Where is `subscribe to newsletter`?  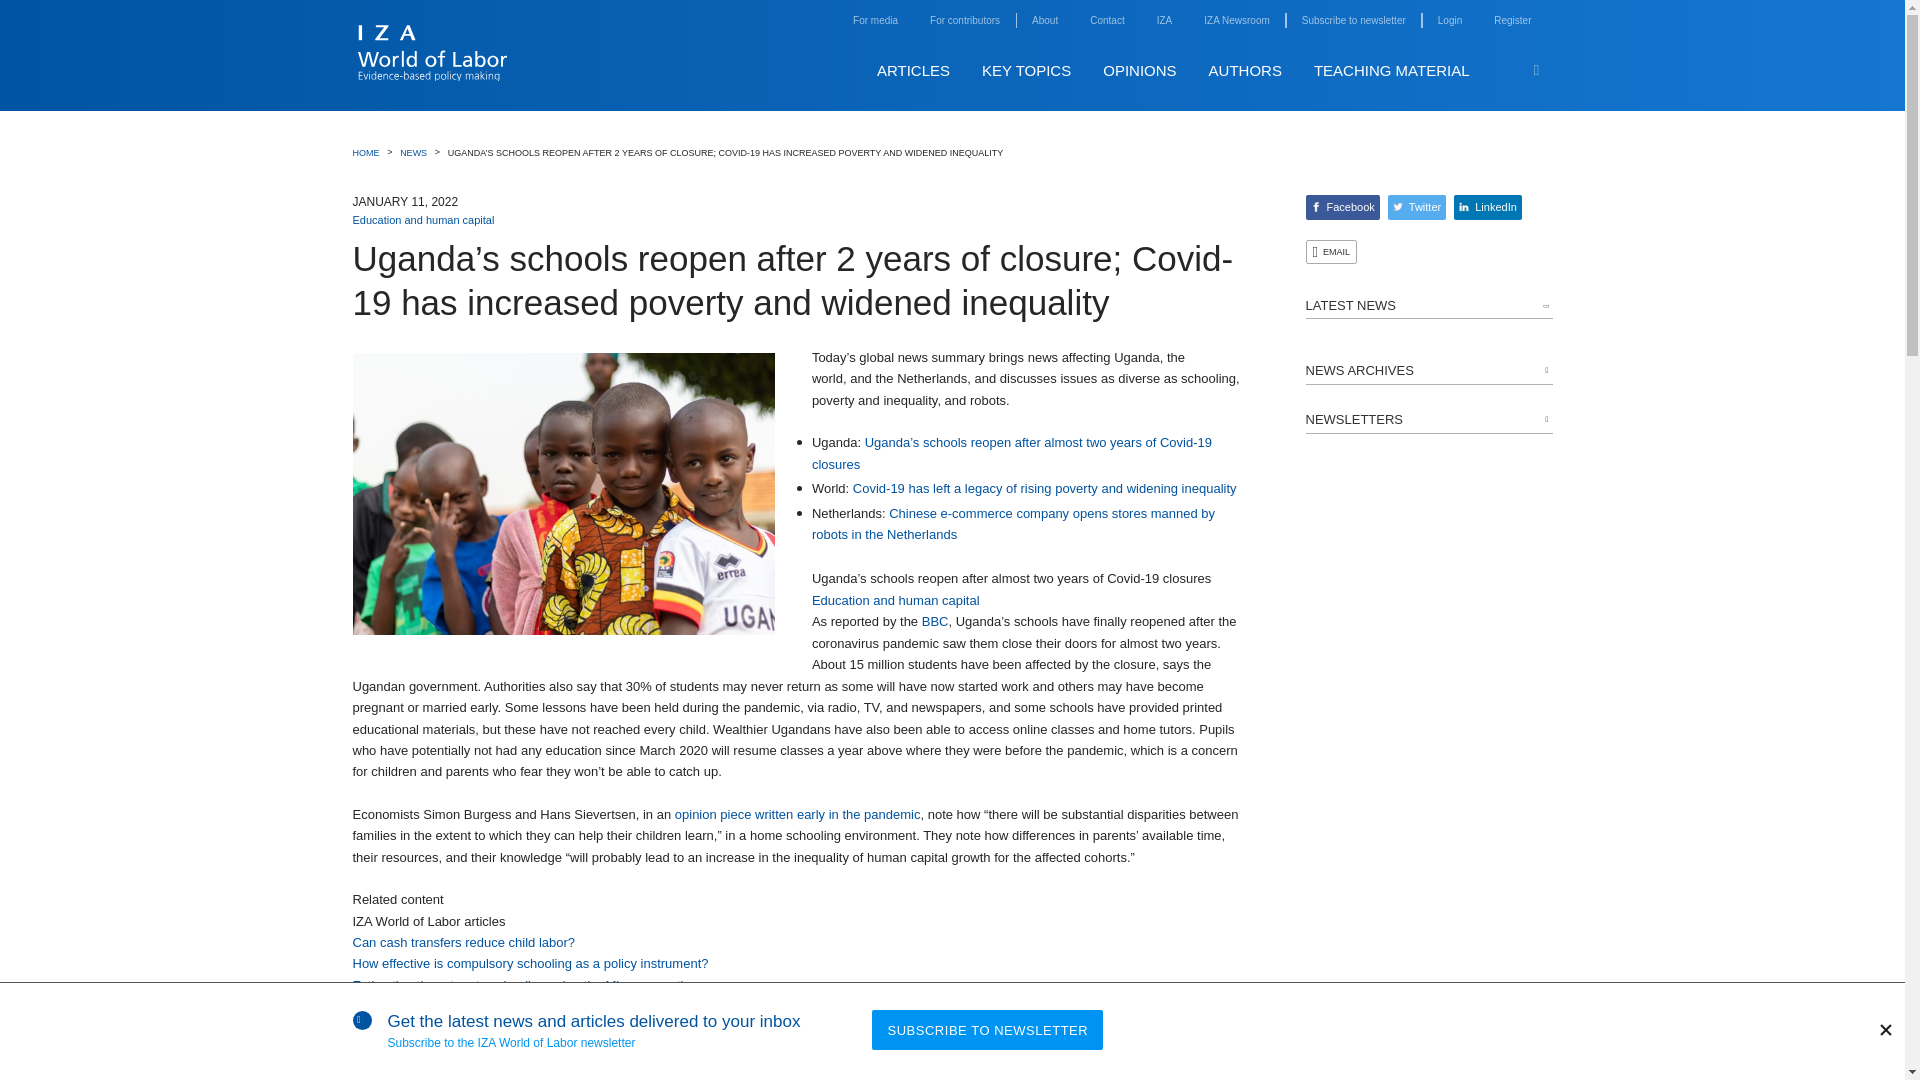
subscribe to newsletter is located at coordinates (1353, 20).